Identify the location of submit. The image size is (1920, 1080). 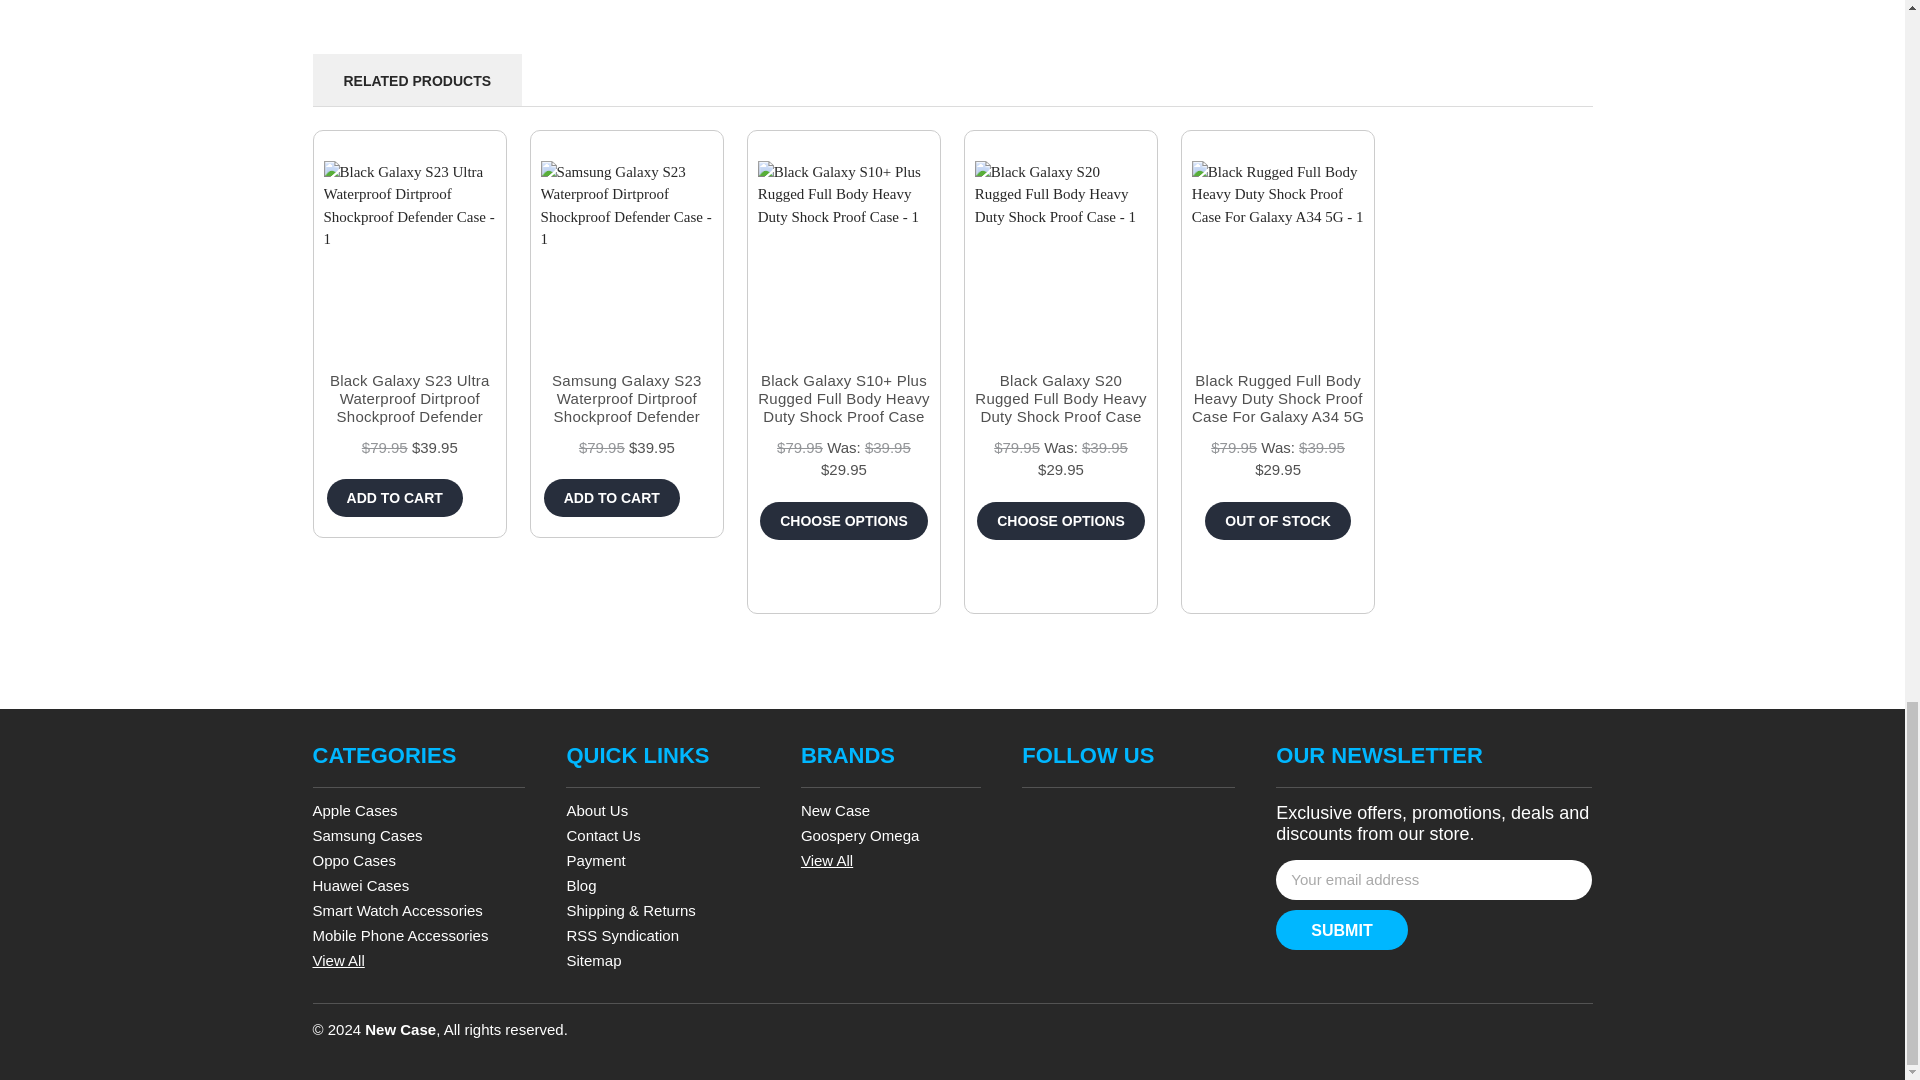
(1342, 930).